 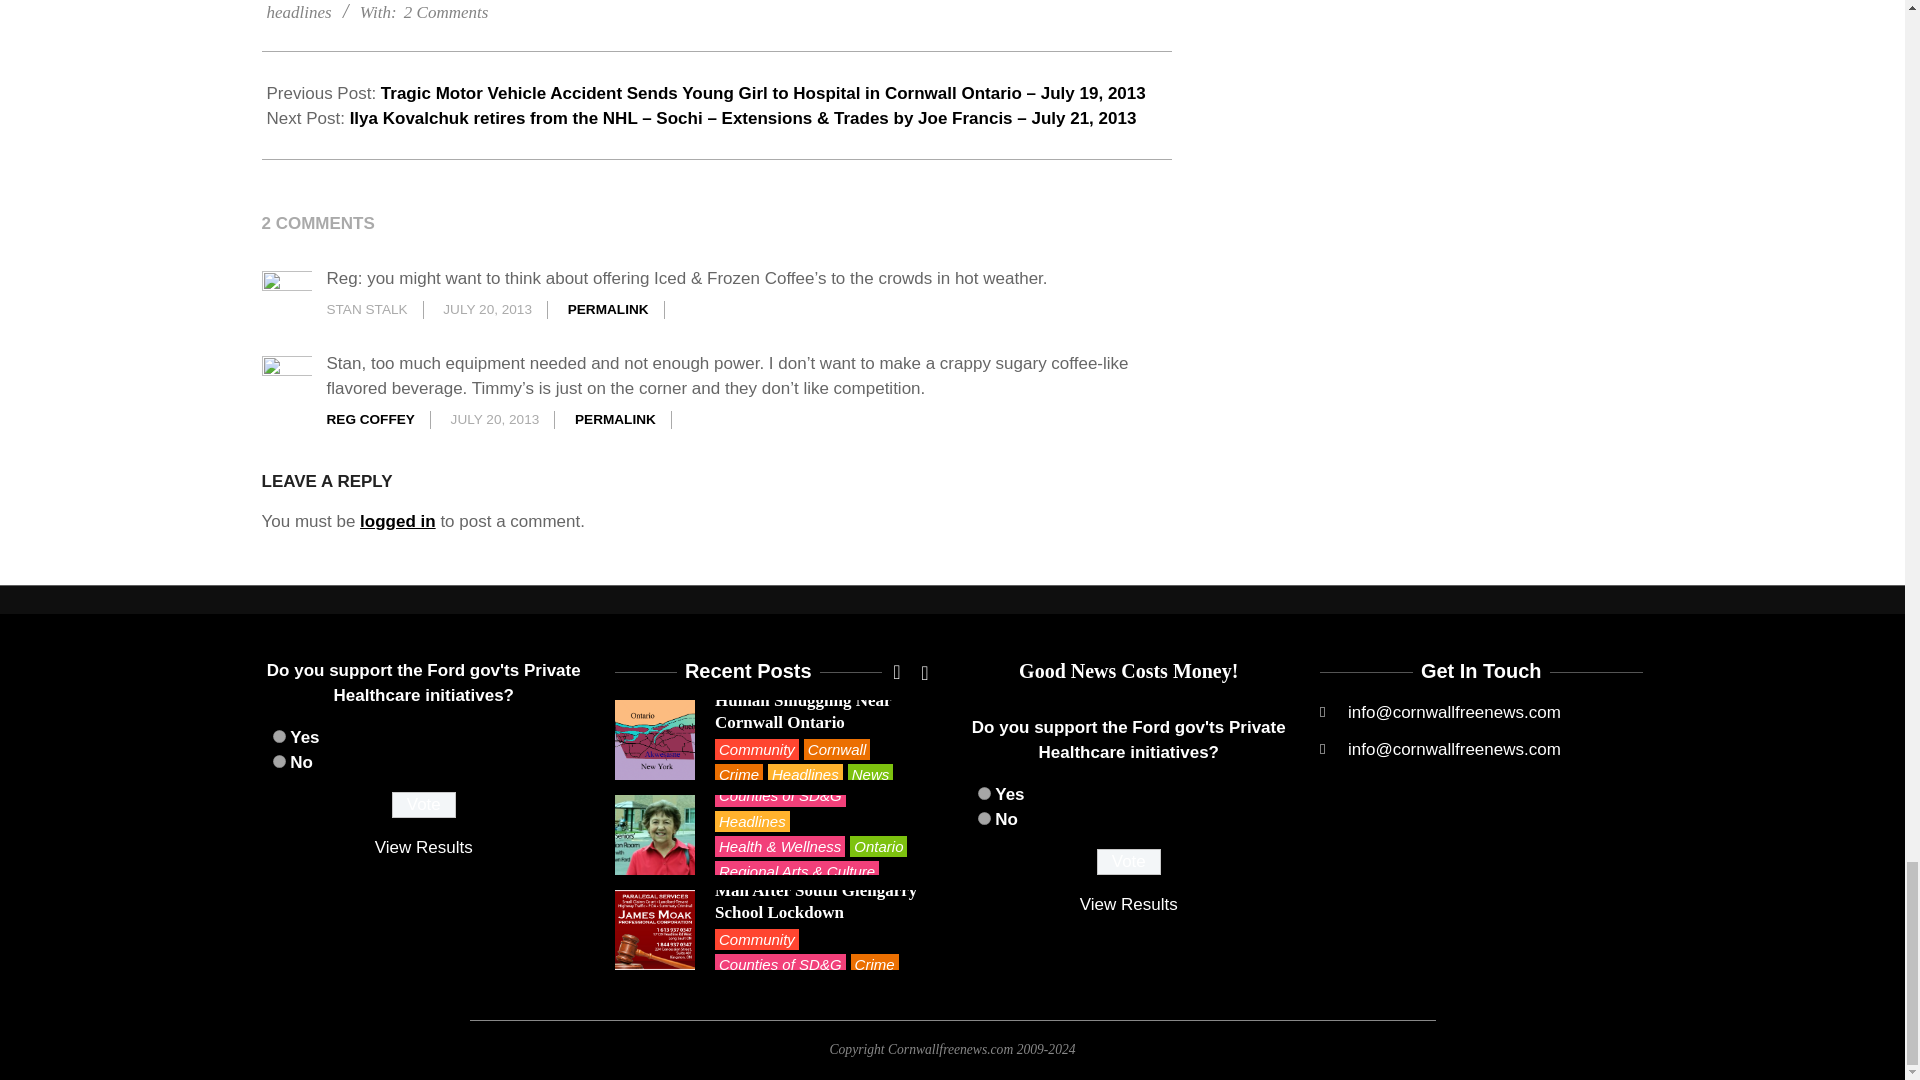 I want to click on 1777, so click(x=278, y=760).